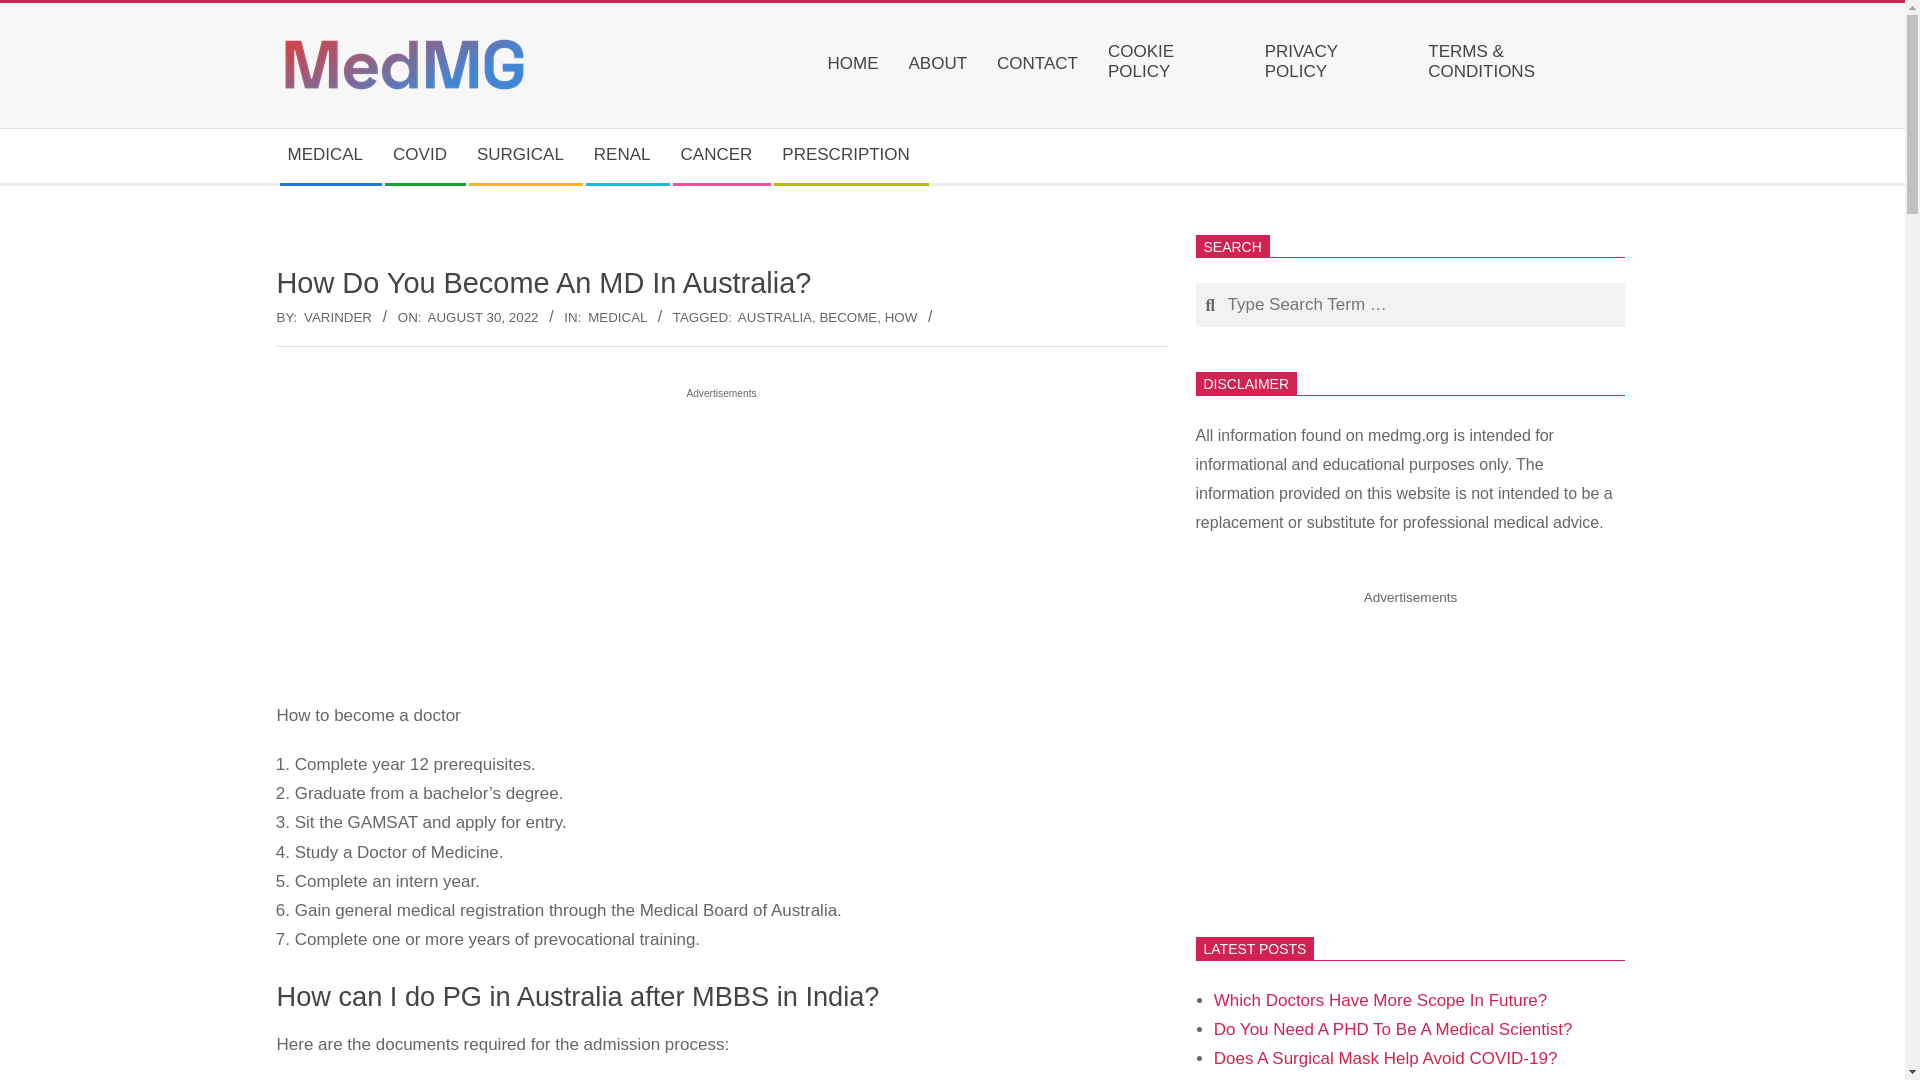  What do you see at coordinates (848, 317) in the screenshot?
I see `BECOME` at bounding box center [848, 317].